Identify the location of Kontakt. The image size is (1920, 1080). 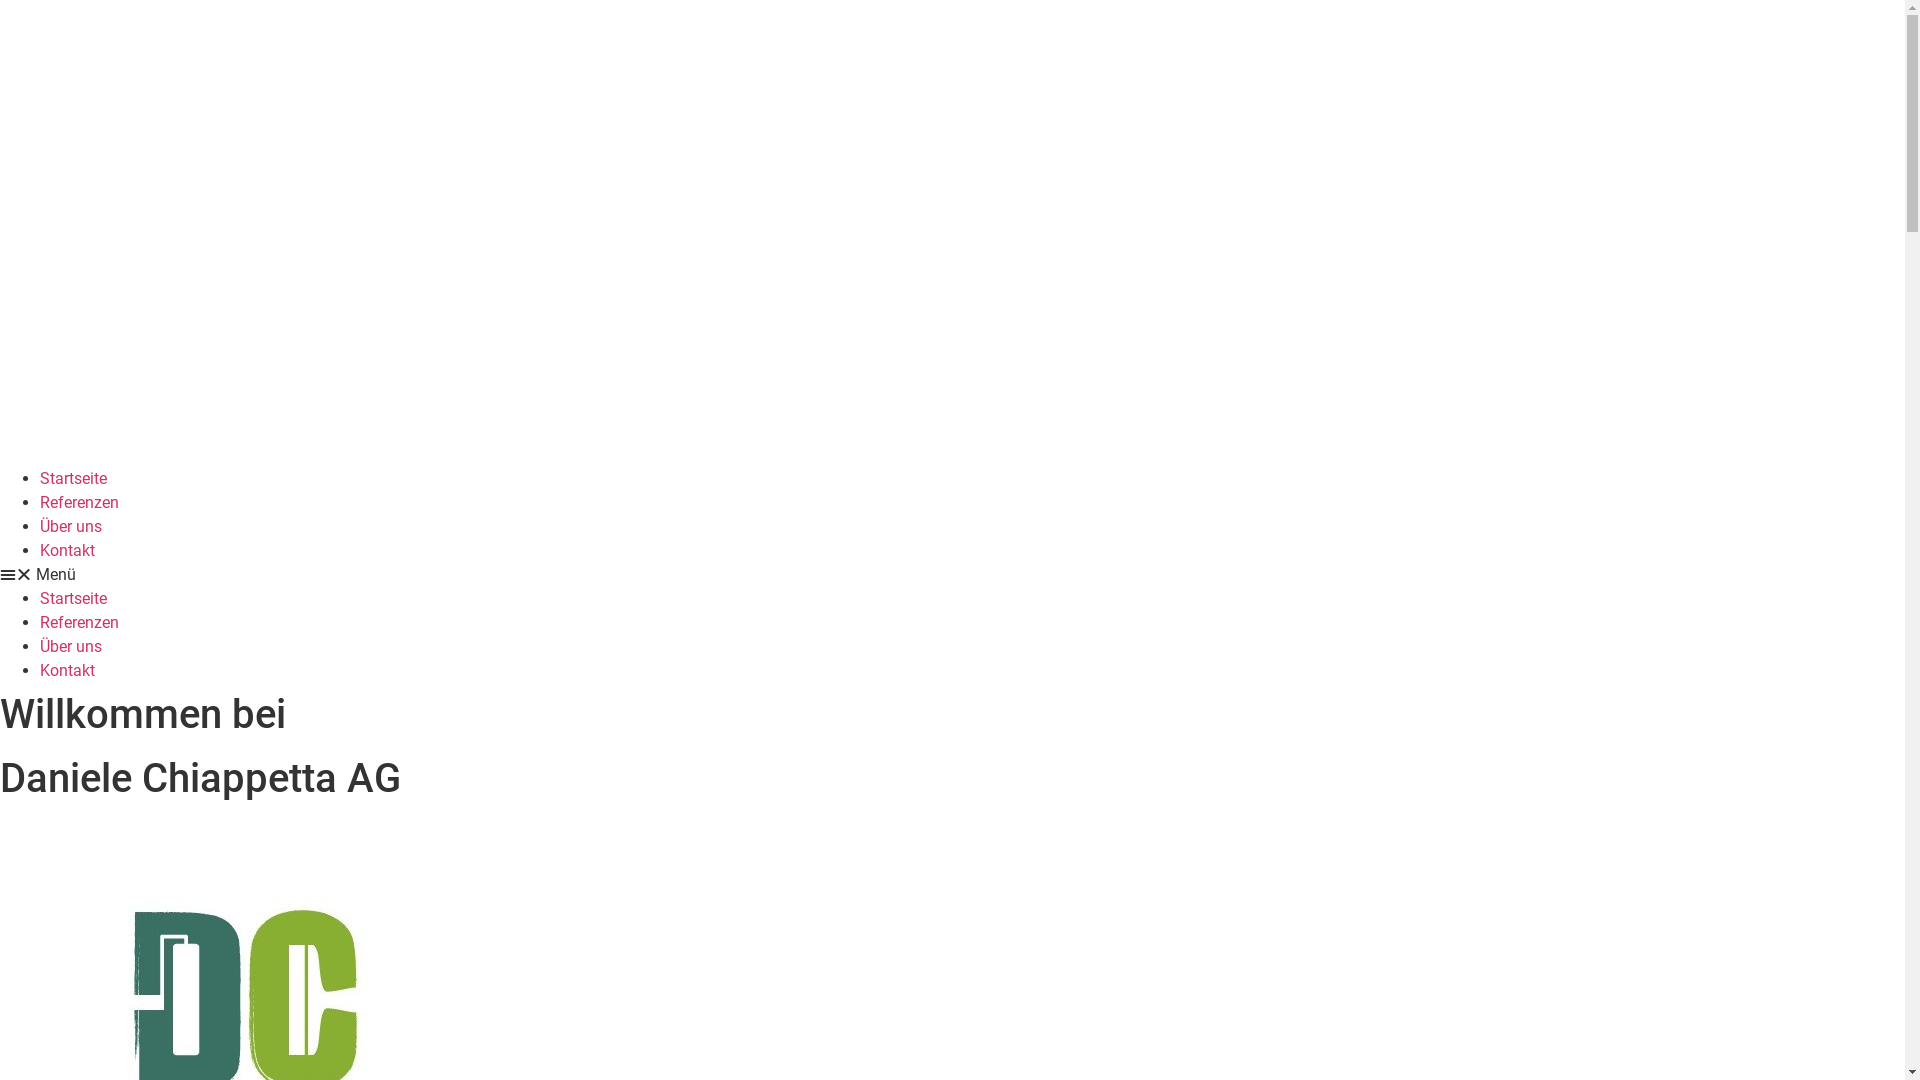
(68, 670).